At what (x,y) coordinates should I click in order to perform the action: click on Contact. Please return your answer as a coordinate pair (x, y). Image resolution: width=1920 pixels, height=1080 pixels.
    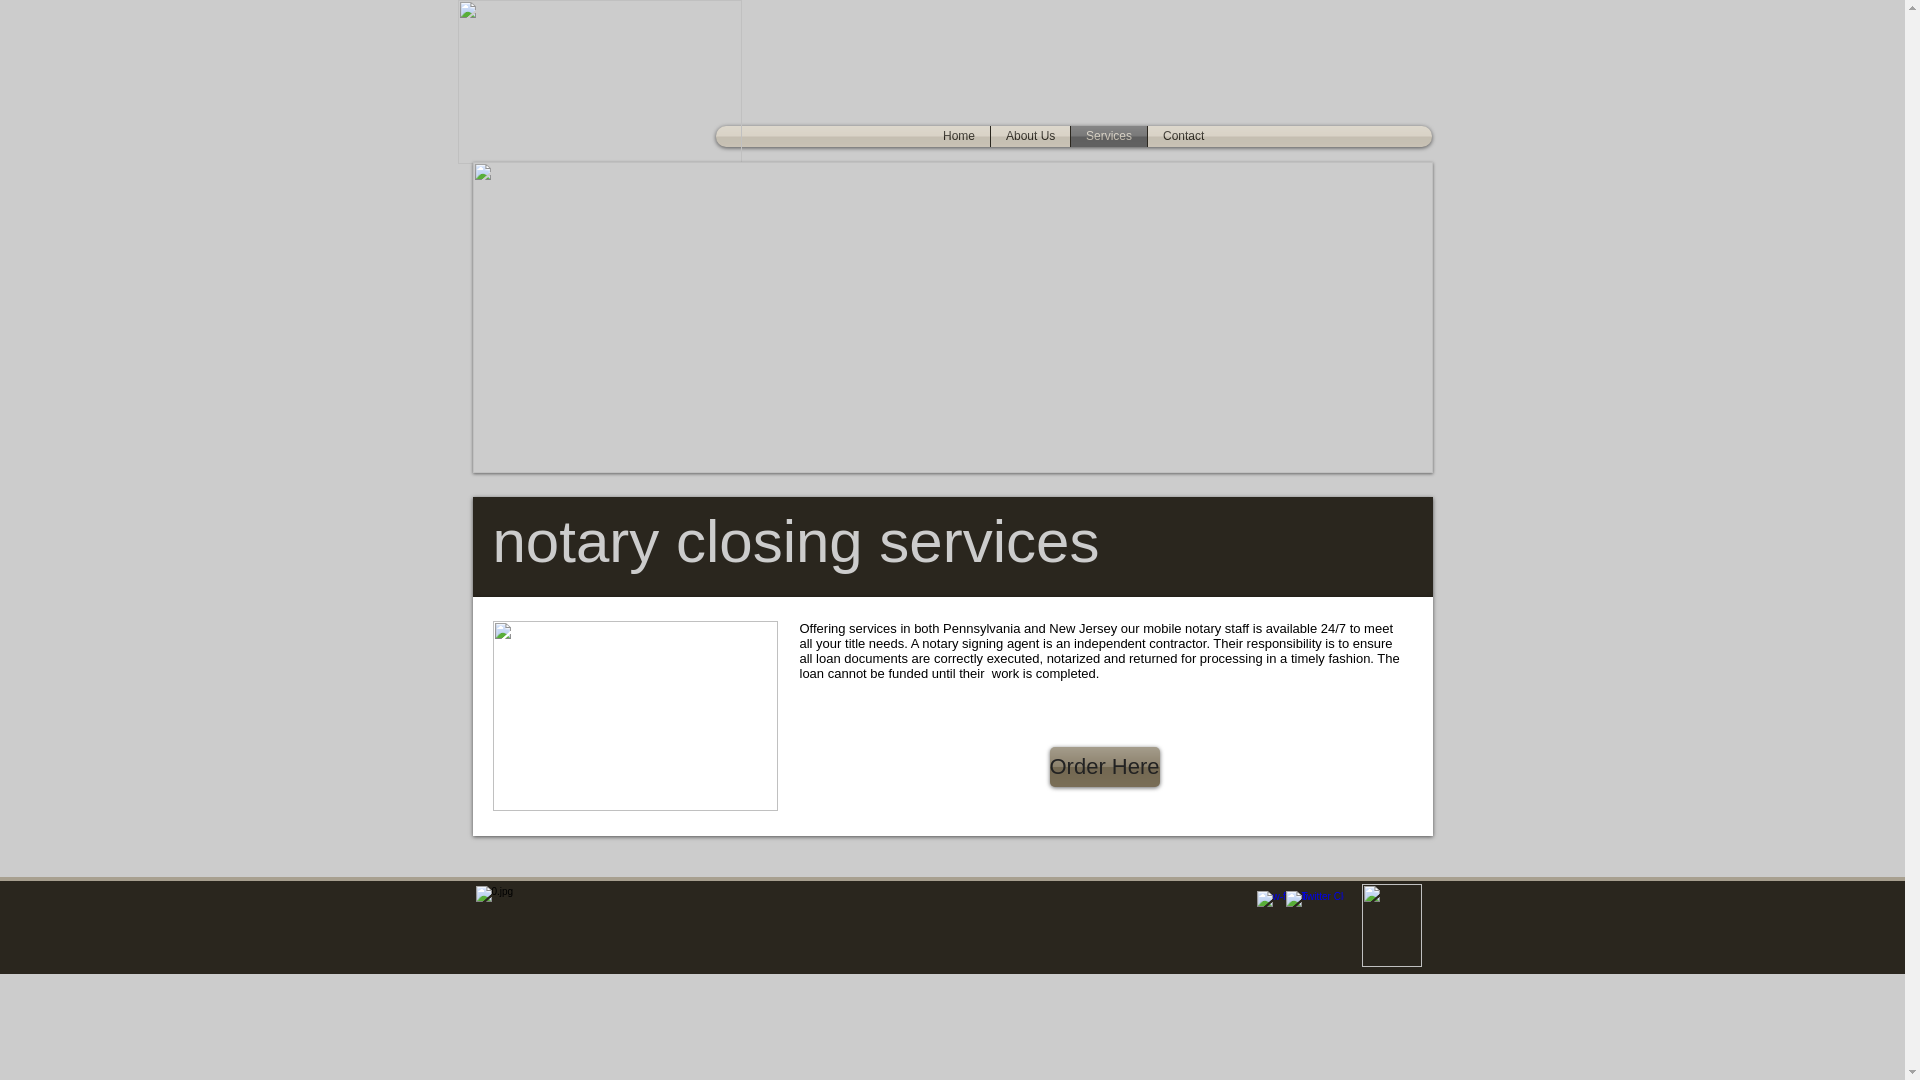
    Looking at the image, I should click on (1184, 136).